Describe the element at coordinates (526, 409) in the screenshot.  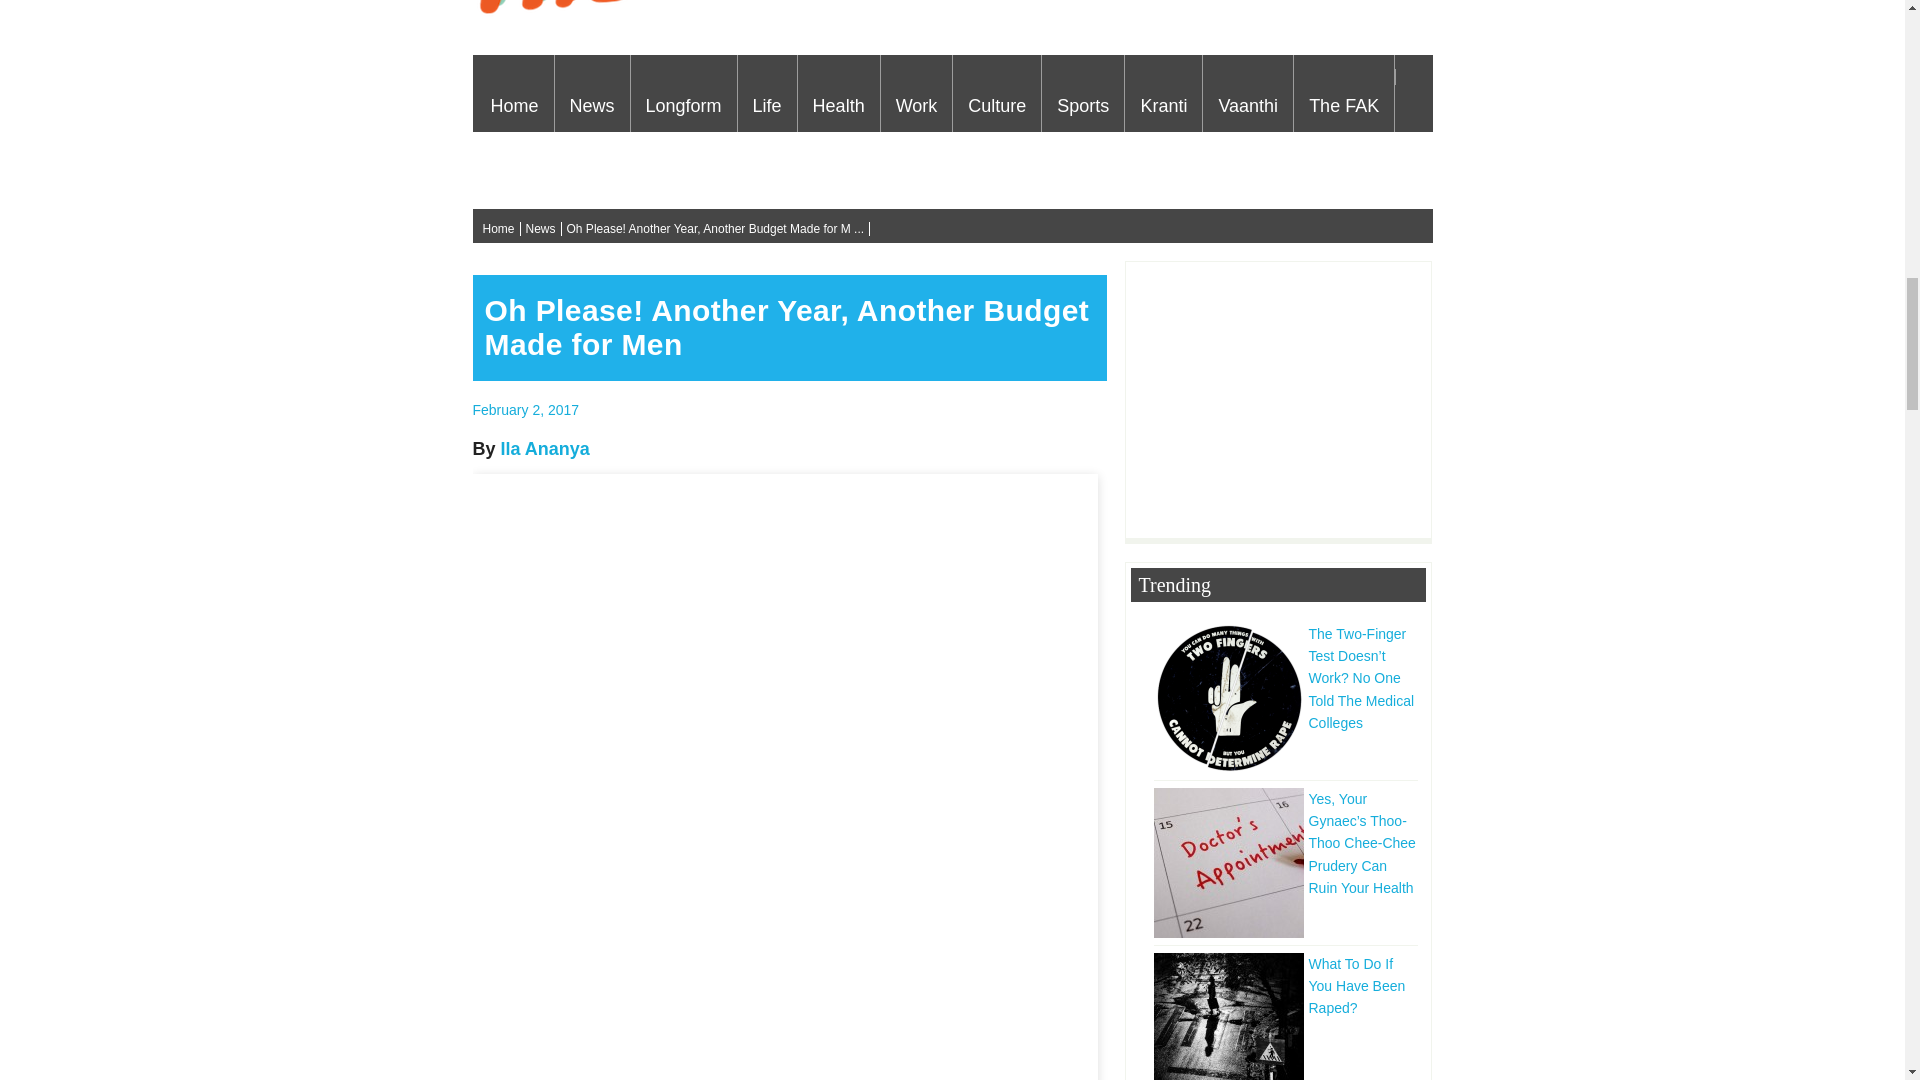
I see `Oh Please! Another Year, Another Budget Made for Men` at that location.